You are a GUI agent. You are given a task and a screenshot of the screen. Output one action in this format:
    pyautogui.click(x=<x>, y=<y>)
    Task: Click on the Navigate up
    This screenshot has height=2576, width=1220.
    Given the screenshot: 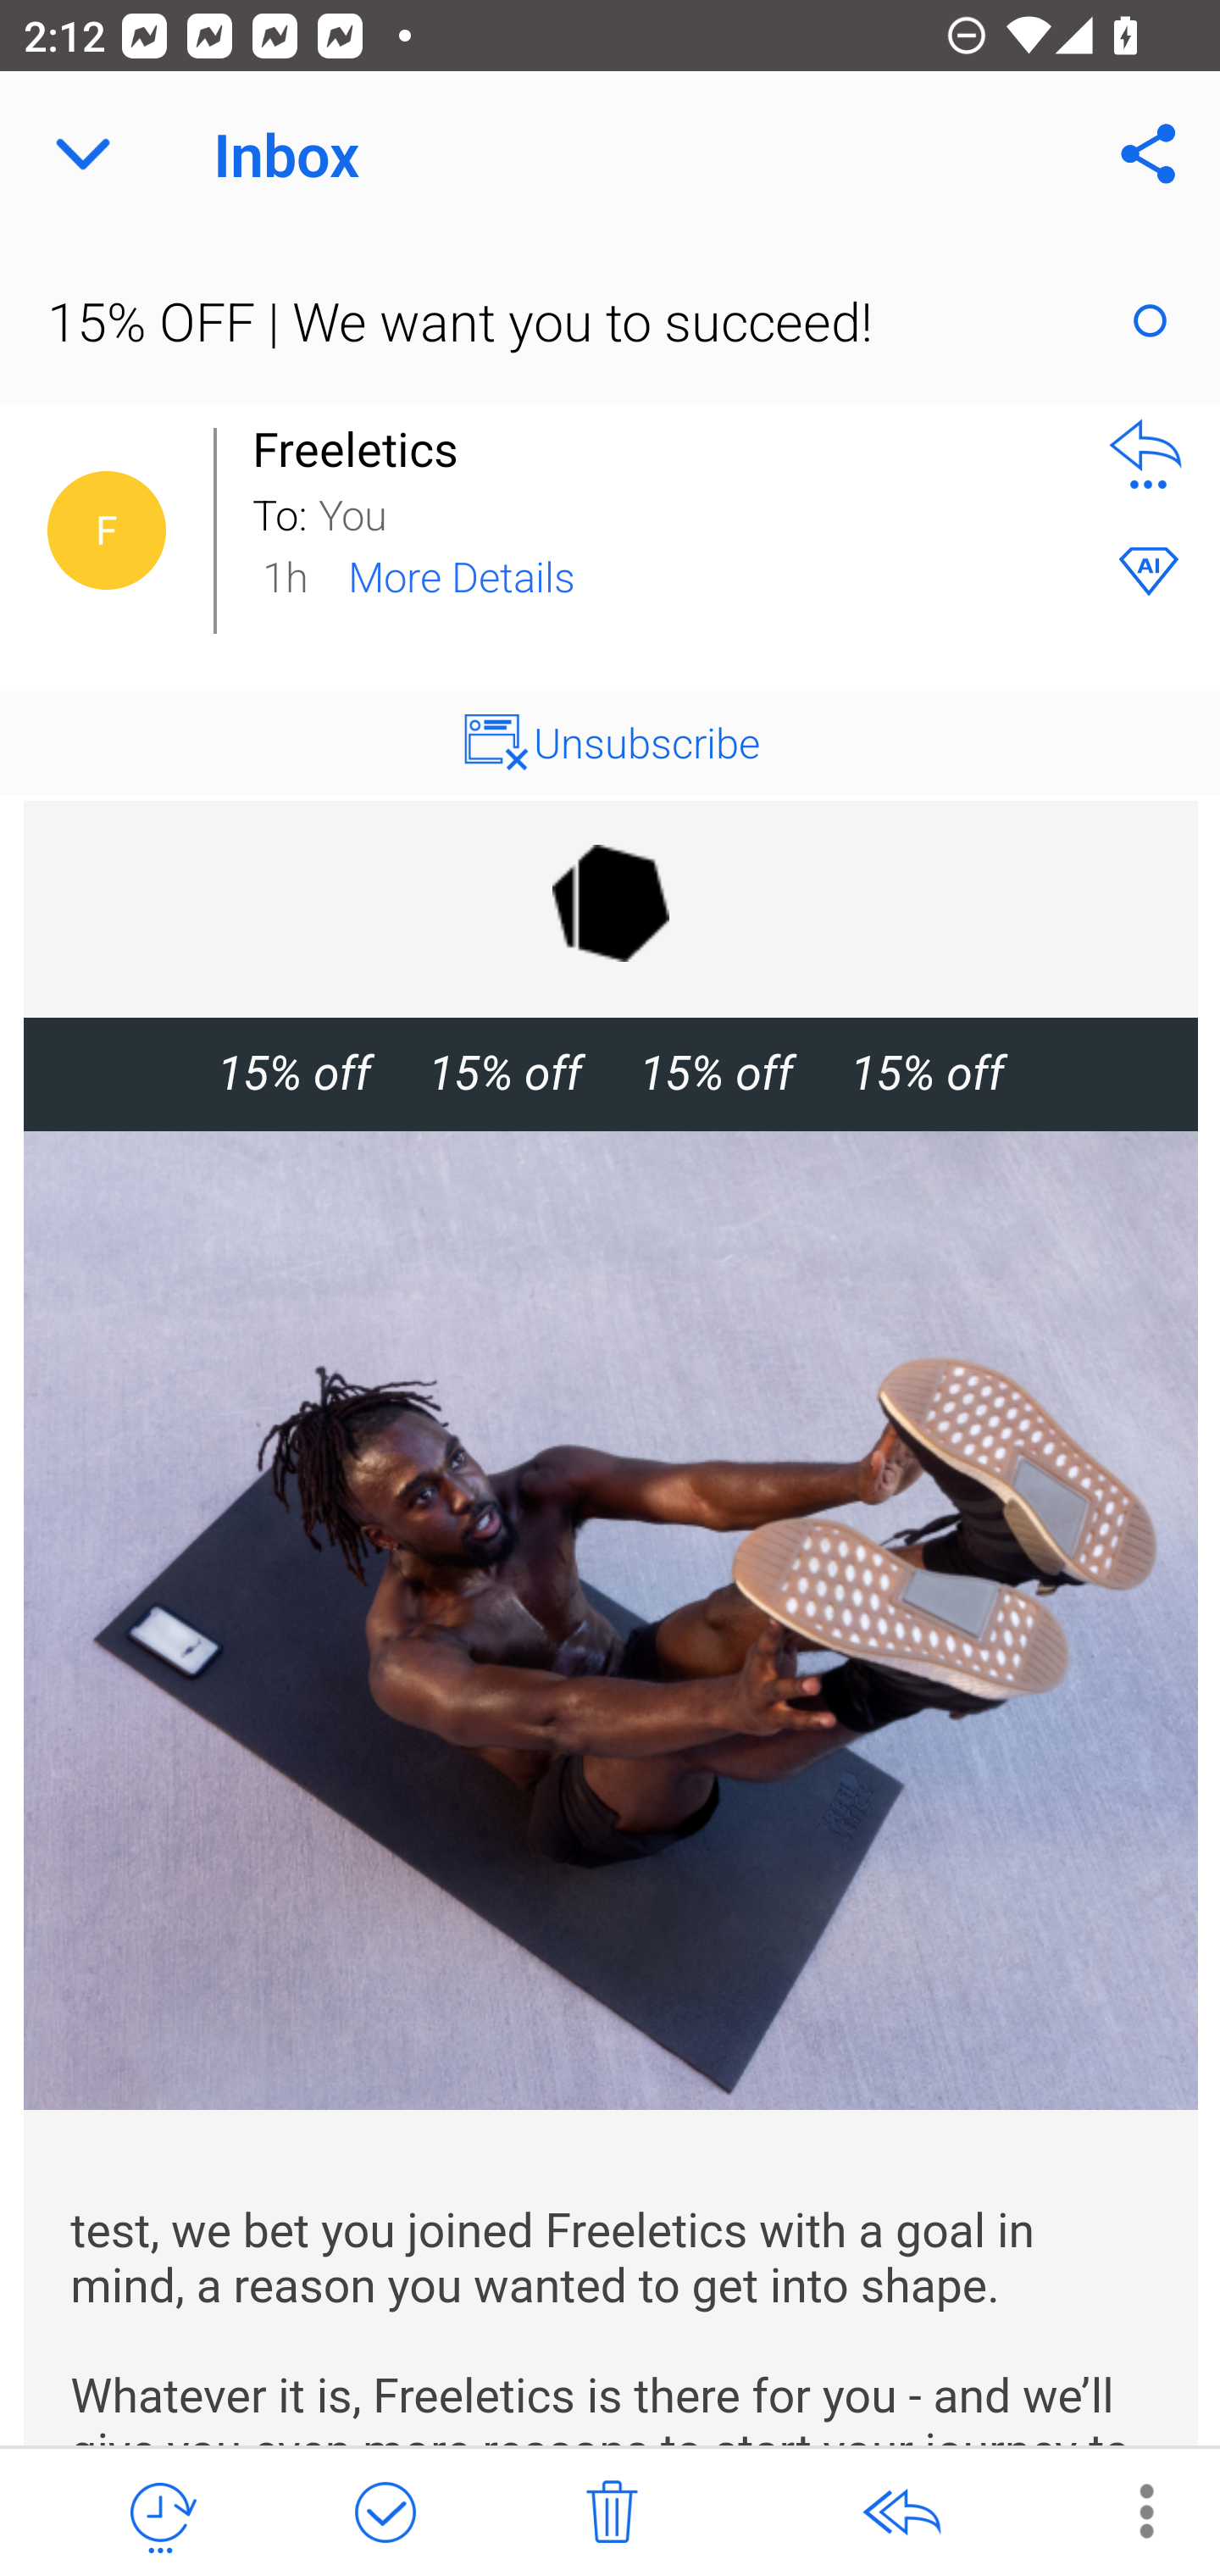 What is the action you would take?
    pyautogui.click(x=83, y=154)
    